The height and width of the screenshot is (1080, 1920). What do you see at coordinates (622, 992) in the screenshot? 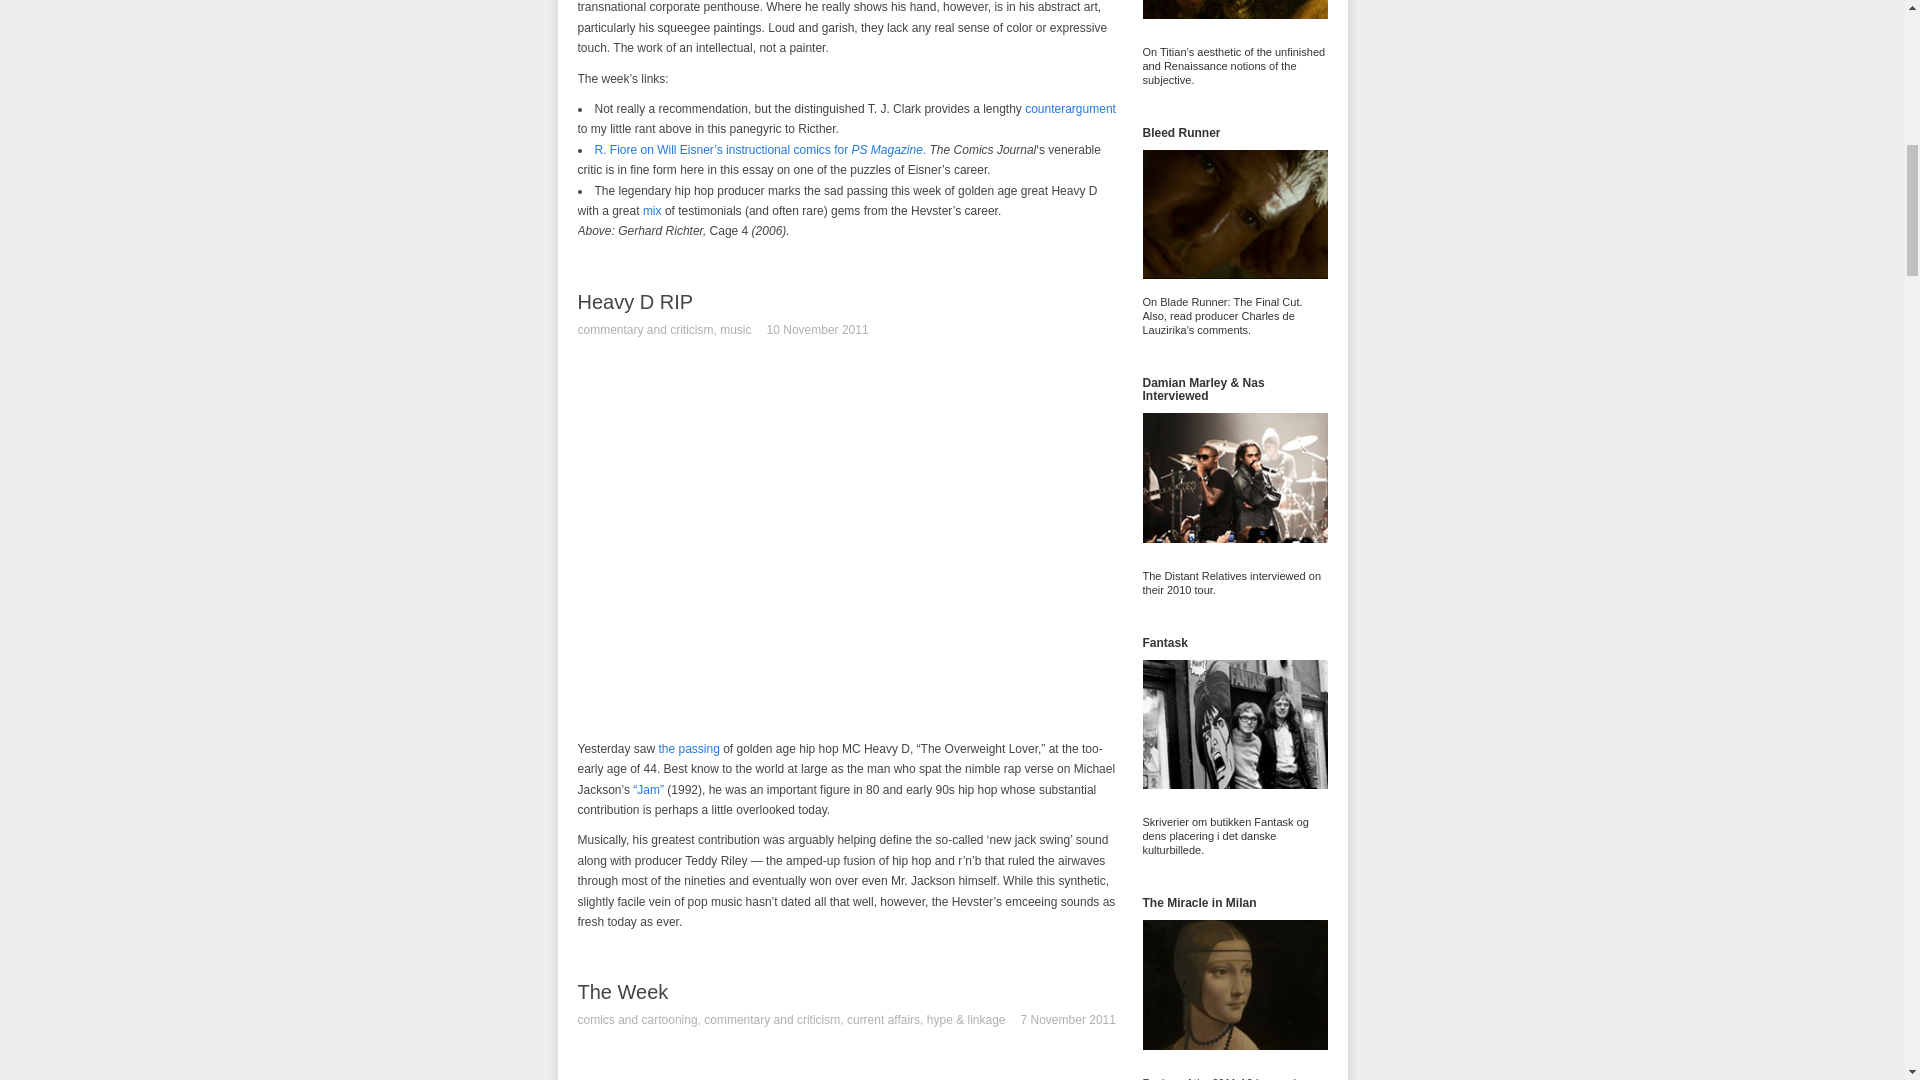
I see `The Week` at bounding box center [622, 992].